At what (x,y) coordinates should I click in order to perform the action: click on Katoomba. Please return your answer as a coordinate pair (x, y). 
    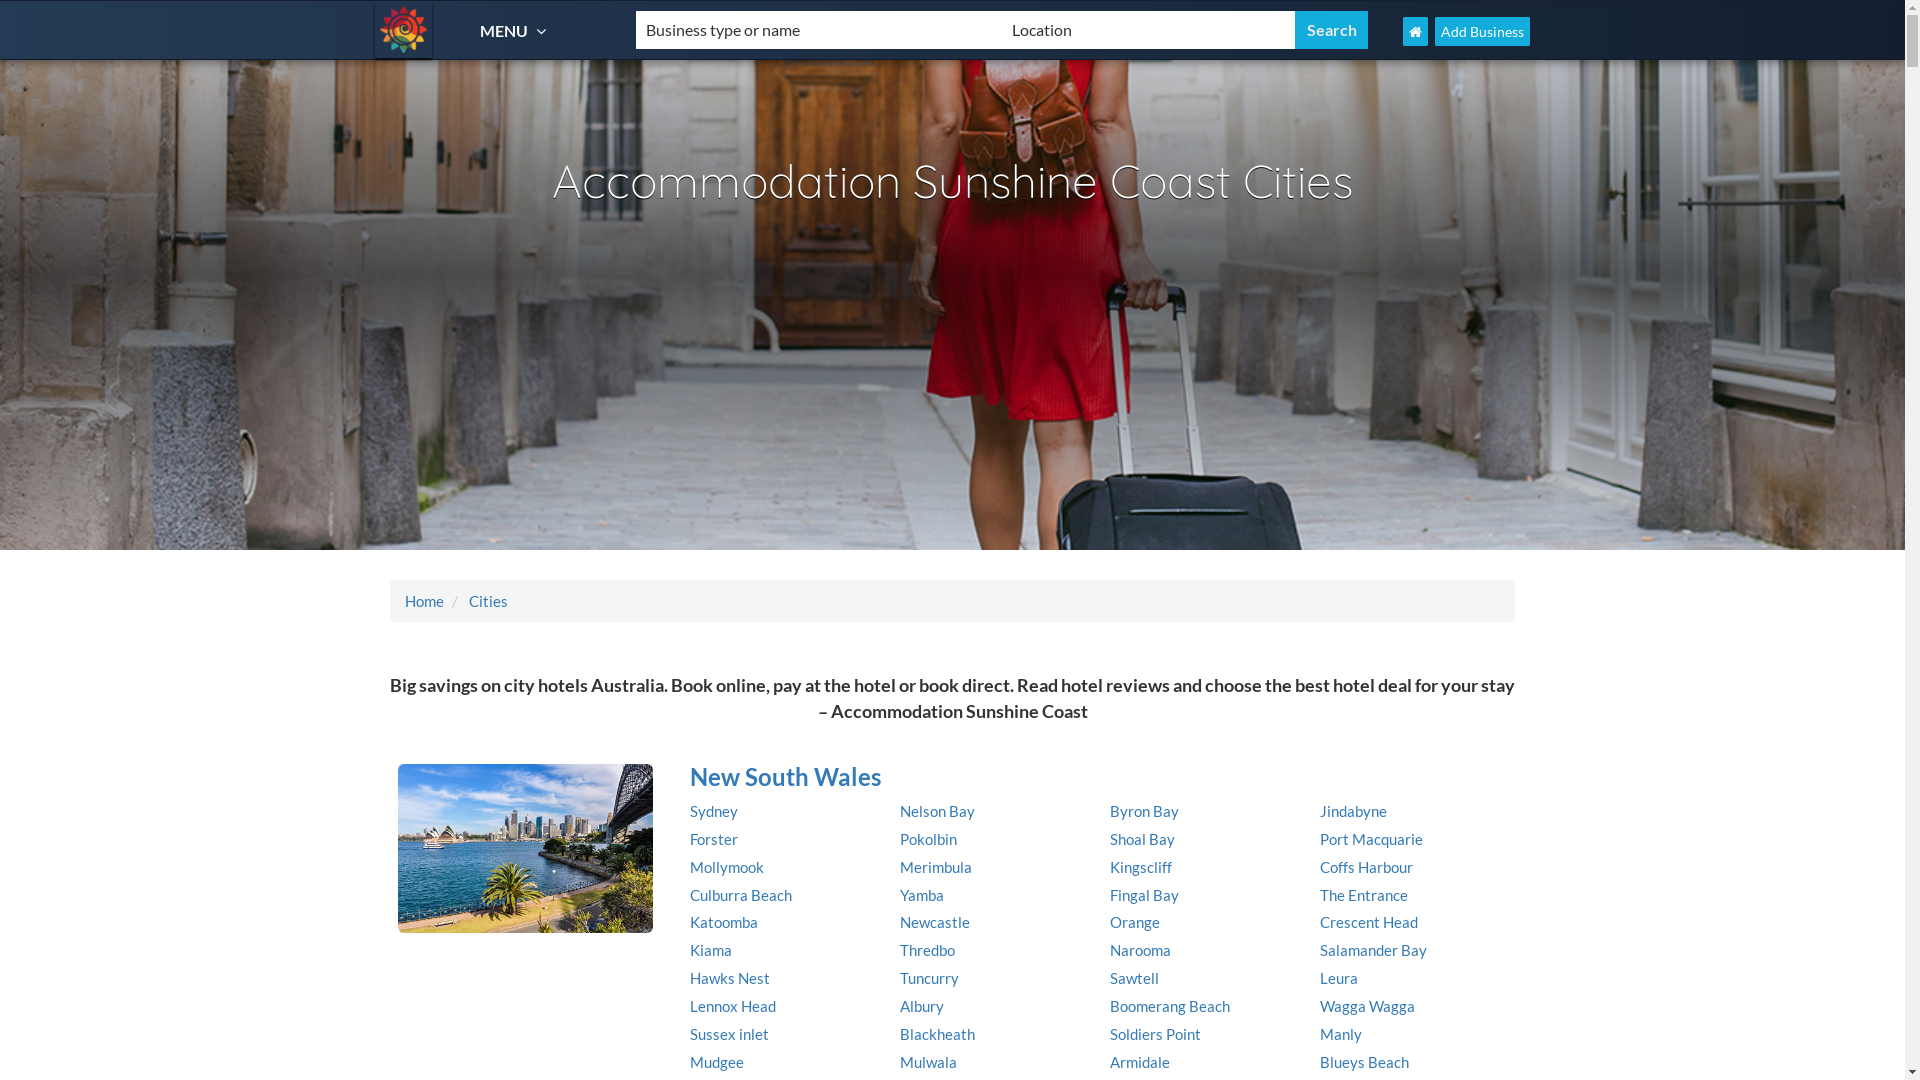
    Looking at the image, I should click on (724, 922).